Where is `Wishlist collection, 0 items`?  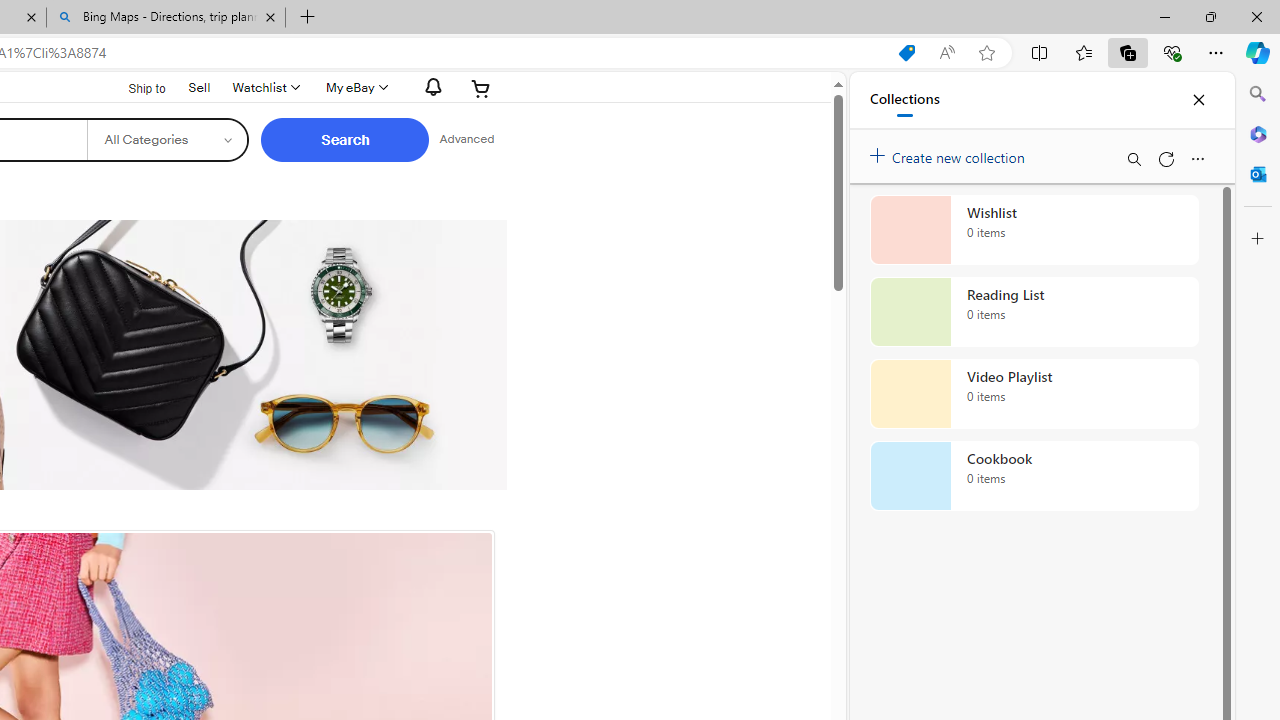
Wishlist collection, 0 items is located at coordinates (1034, 230).